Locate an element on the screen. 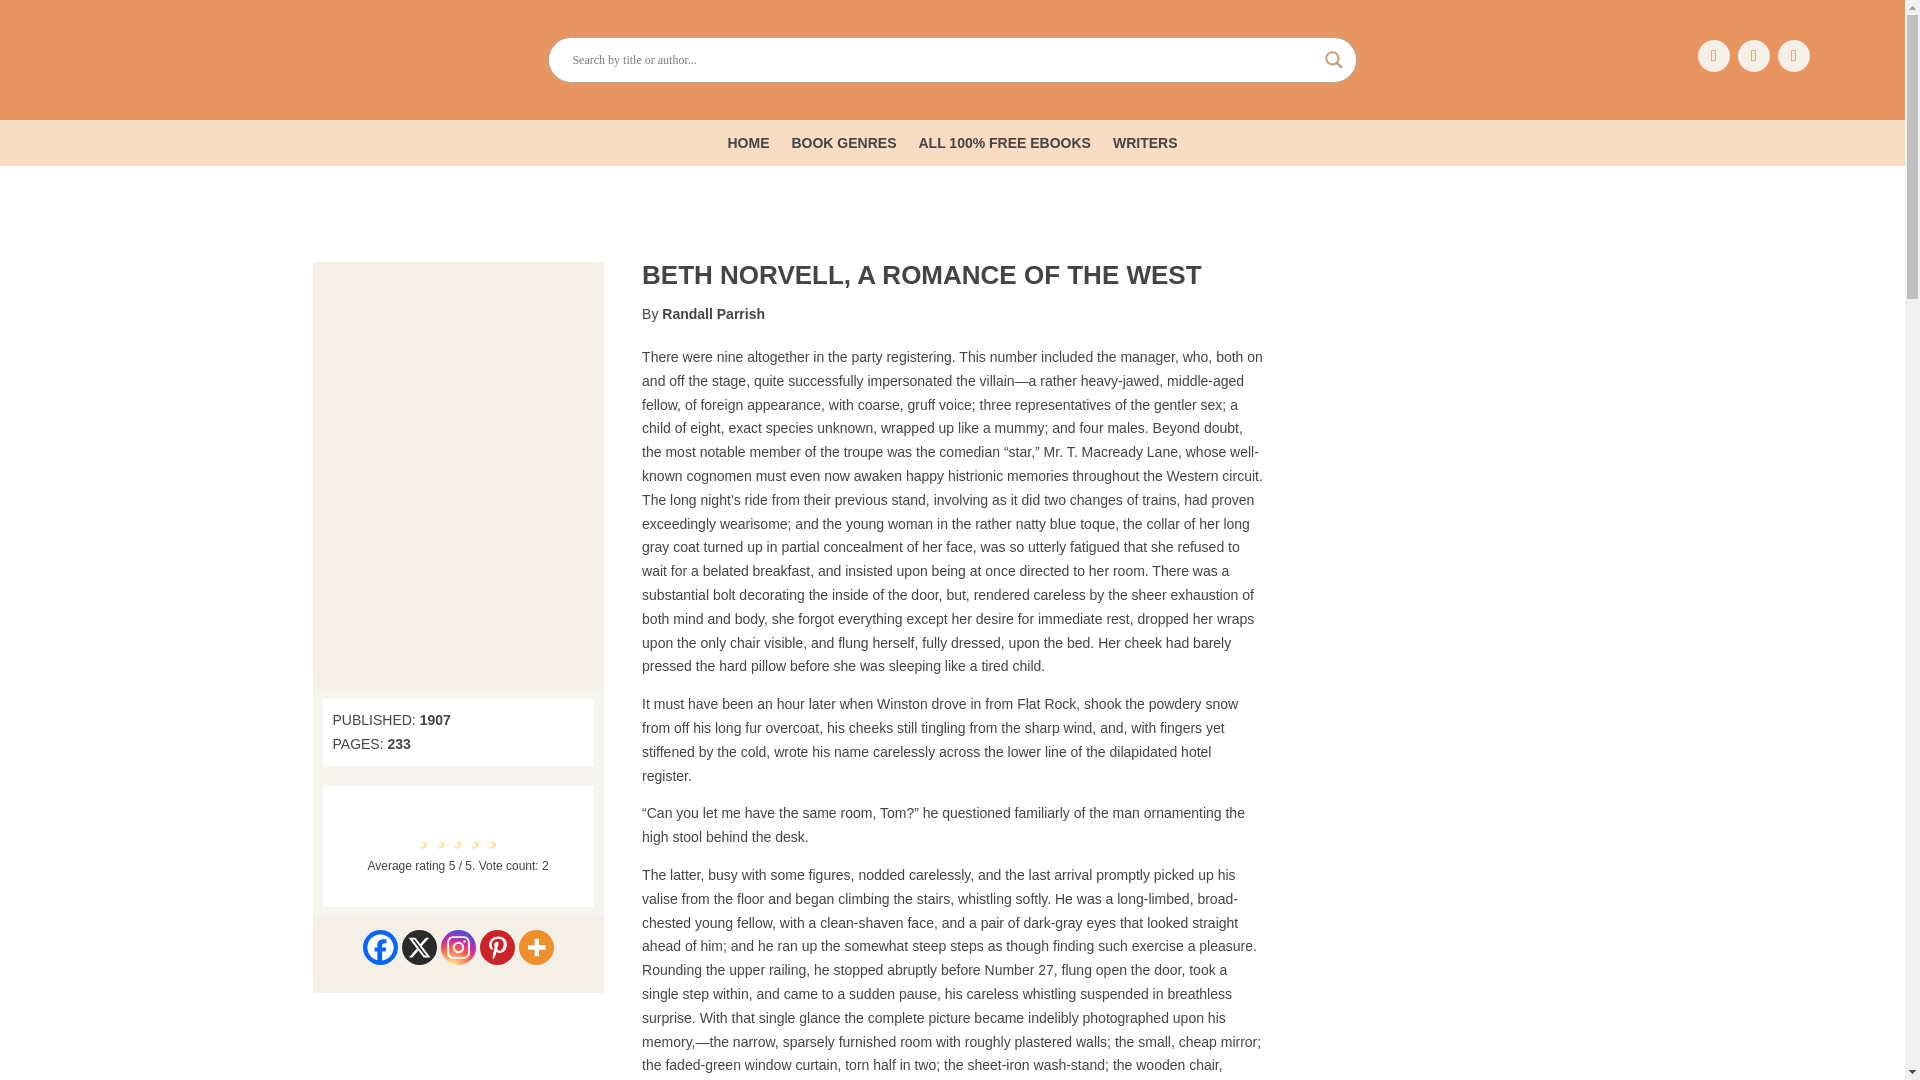  X is located at coordinates (419, 947).